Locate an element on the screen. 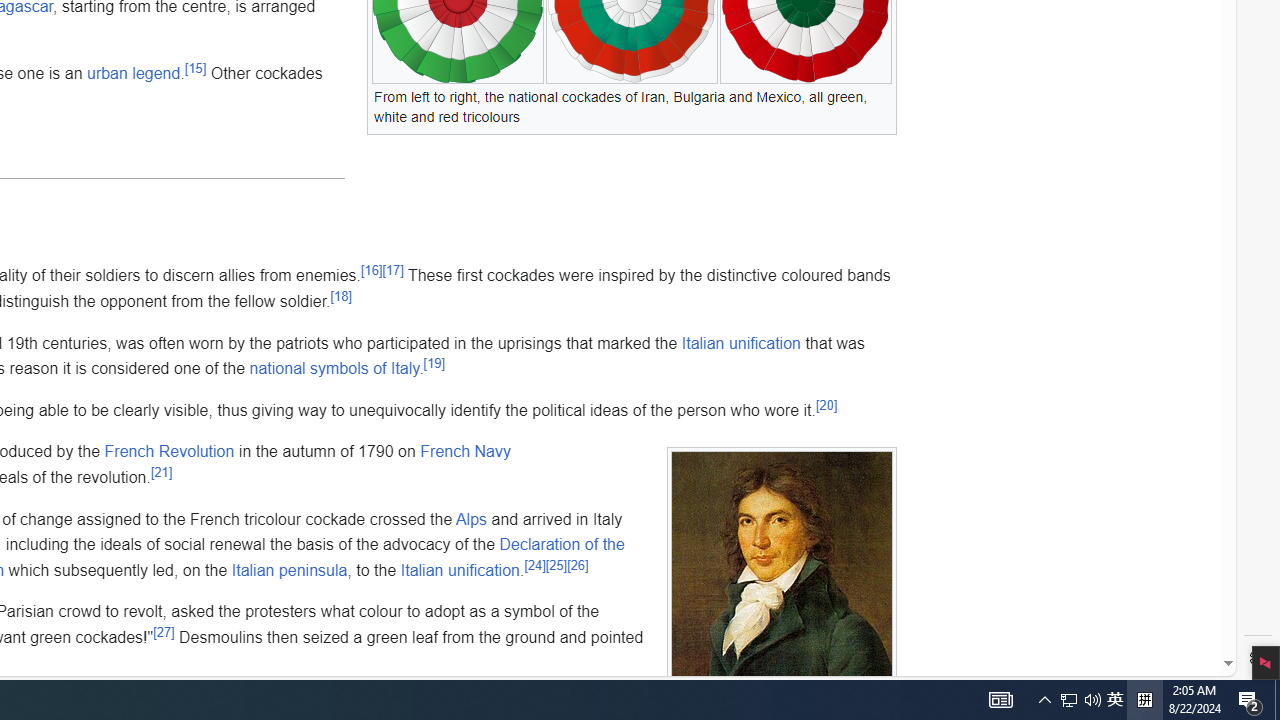  [26] is located at coordinates (578, 565).